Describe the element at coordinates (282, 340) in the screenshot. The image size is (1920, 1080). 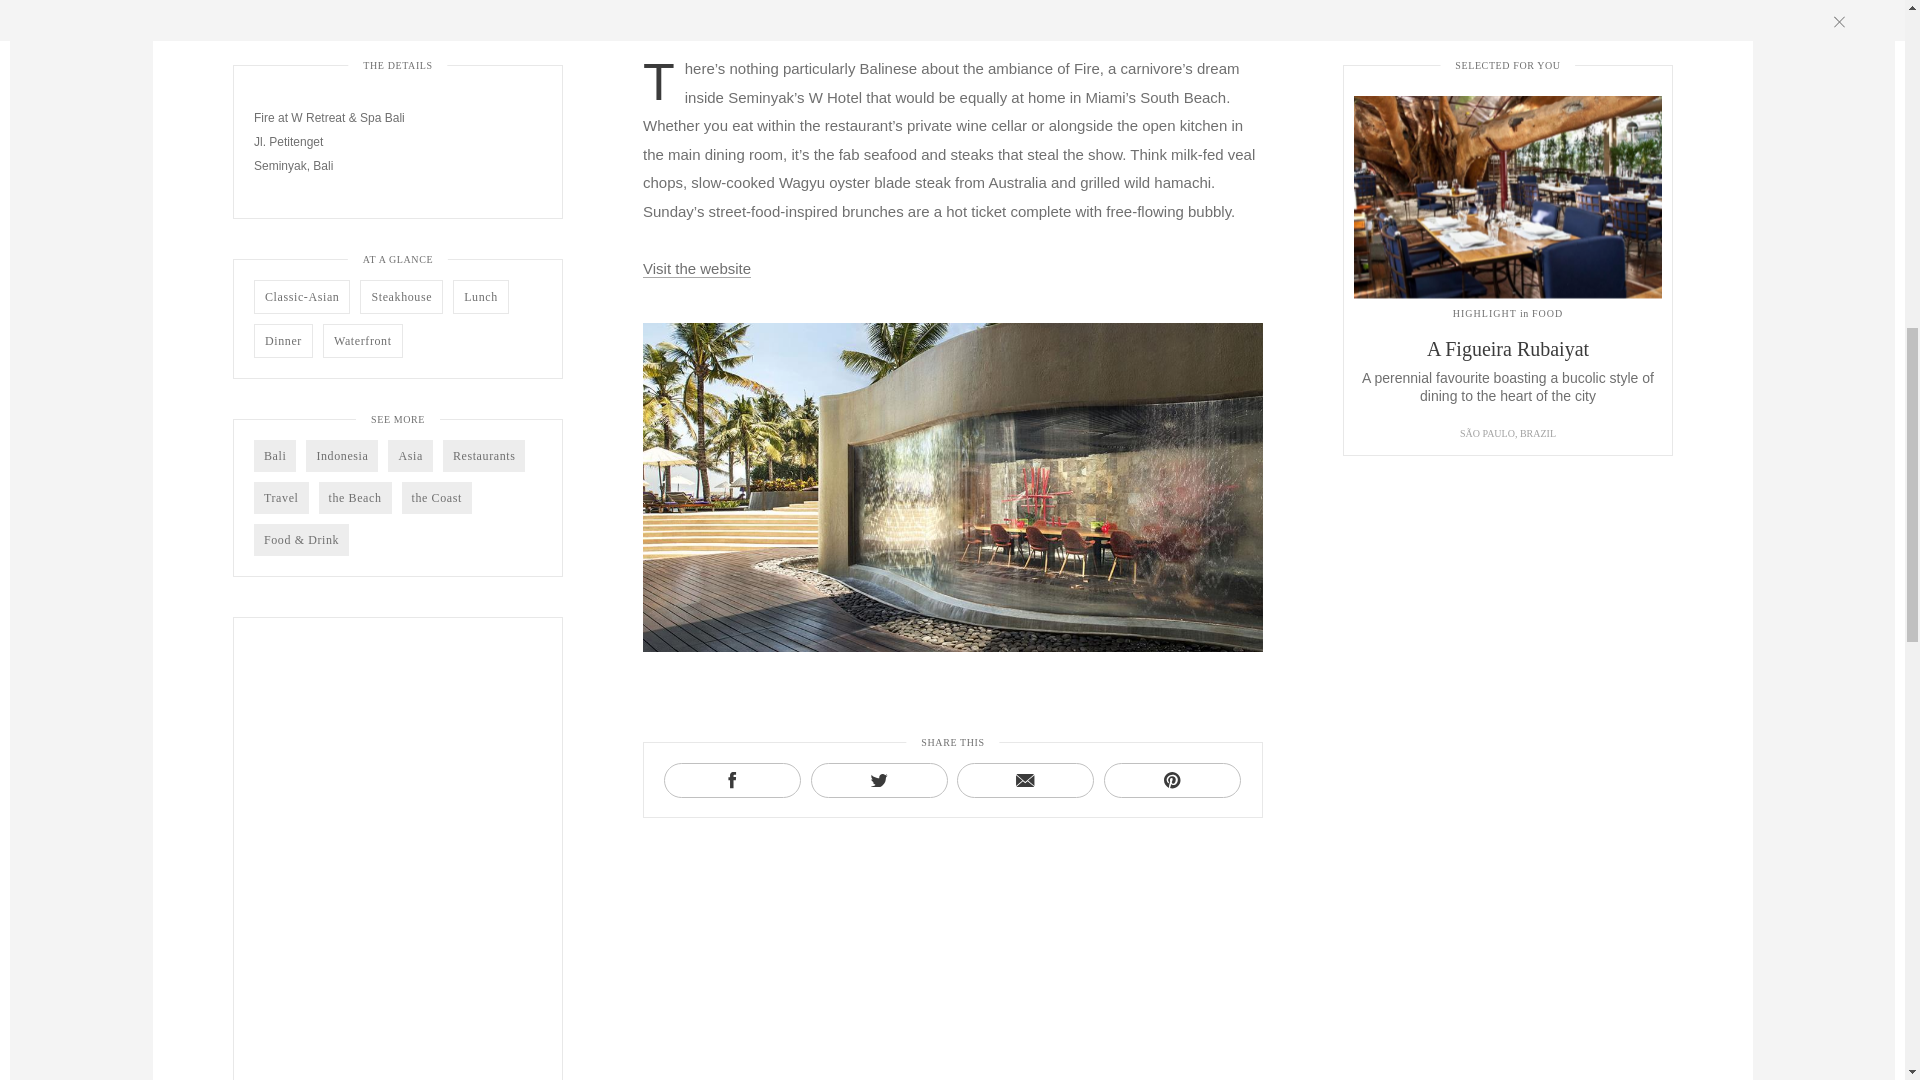
I see `Dinner` at that location.